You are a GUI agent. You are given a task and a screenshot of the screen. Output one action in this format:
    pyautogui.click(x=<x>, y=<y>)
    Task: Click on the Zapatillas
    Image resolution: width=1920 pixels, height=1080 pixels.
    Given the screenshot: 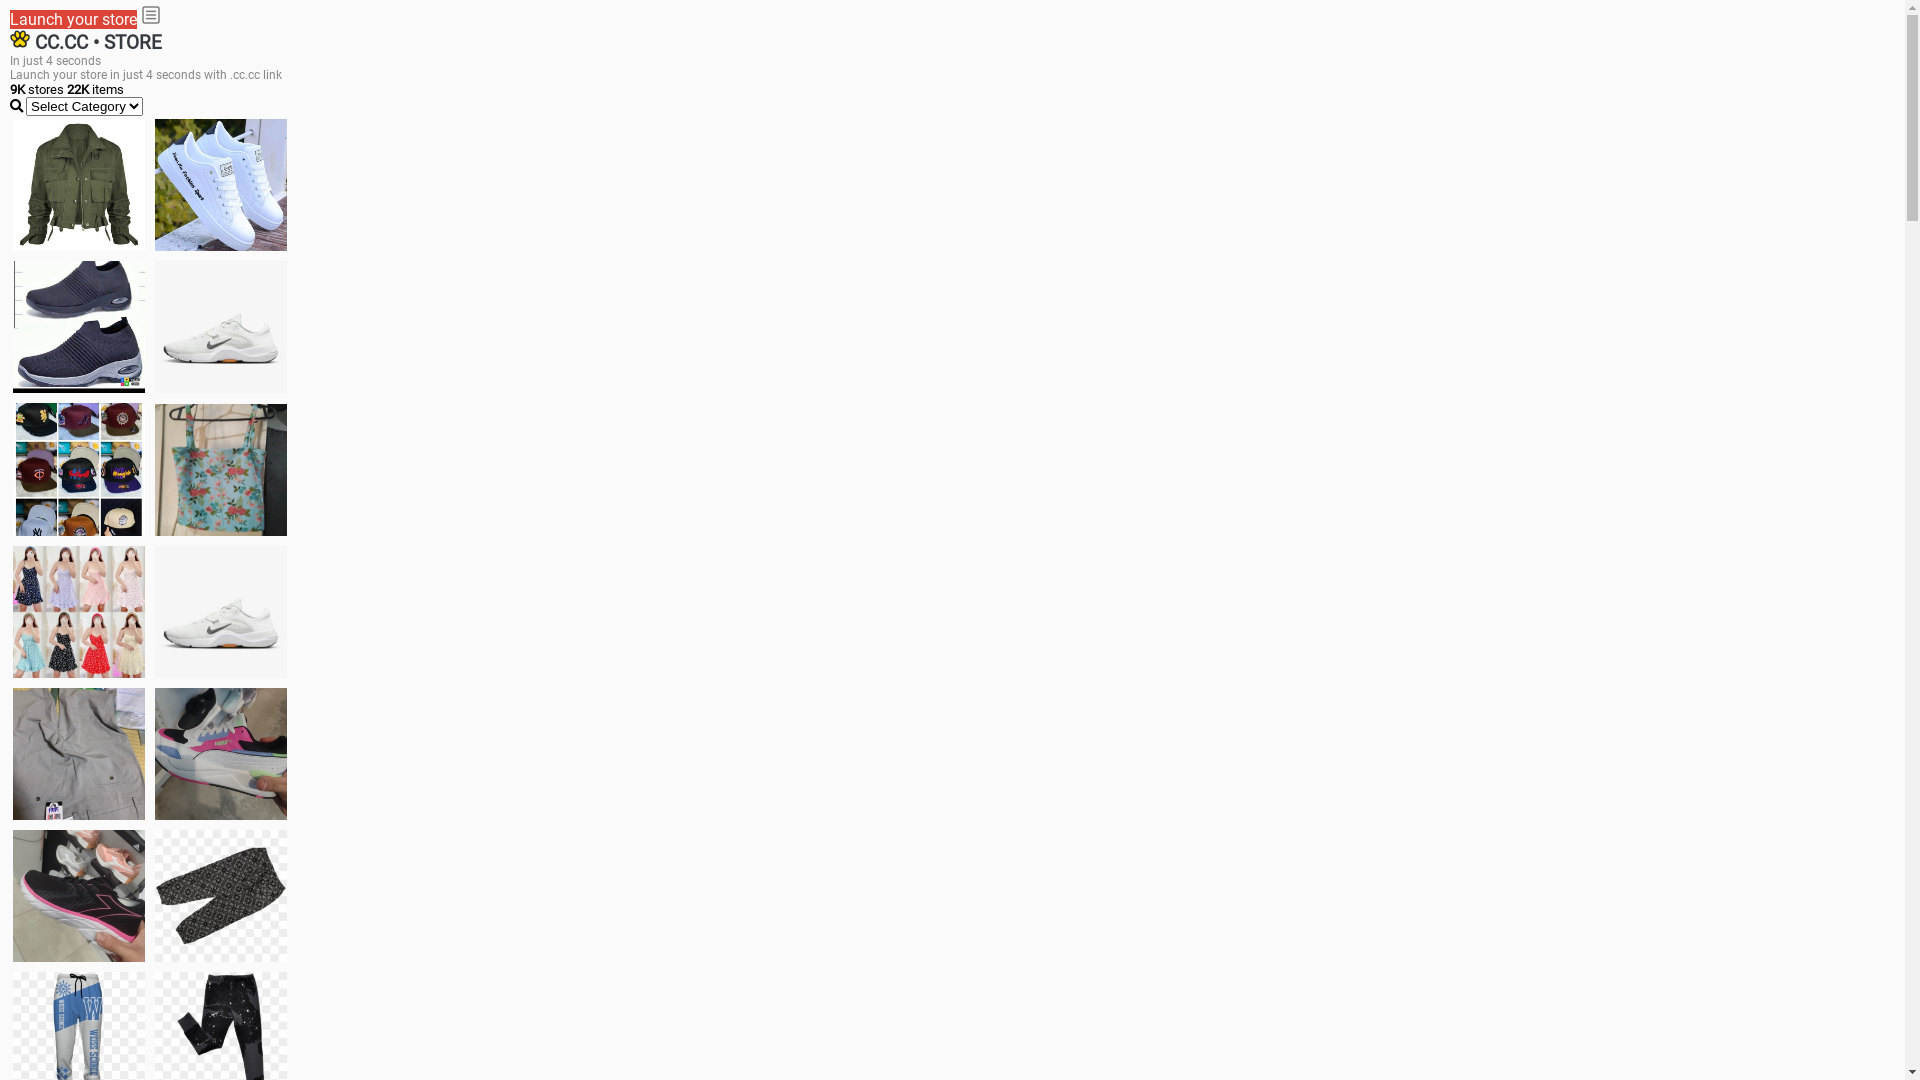 What is the action you would take?
    pyautogui.click(x=79, y=896)
    